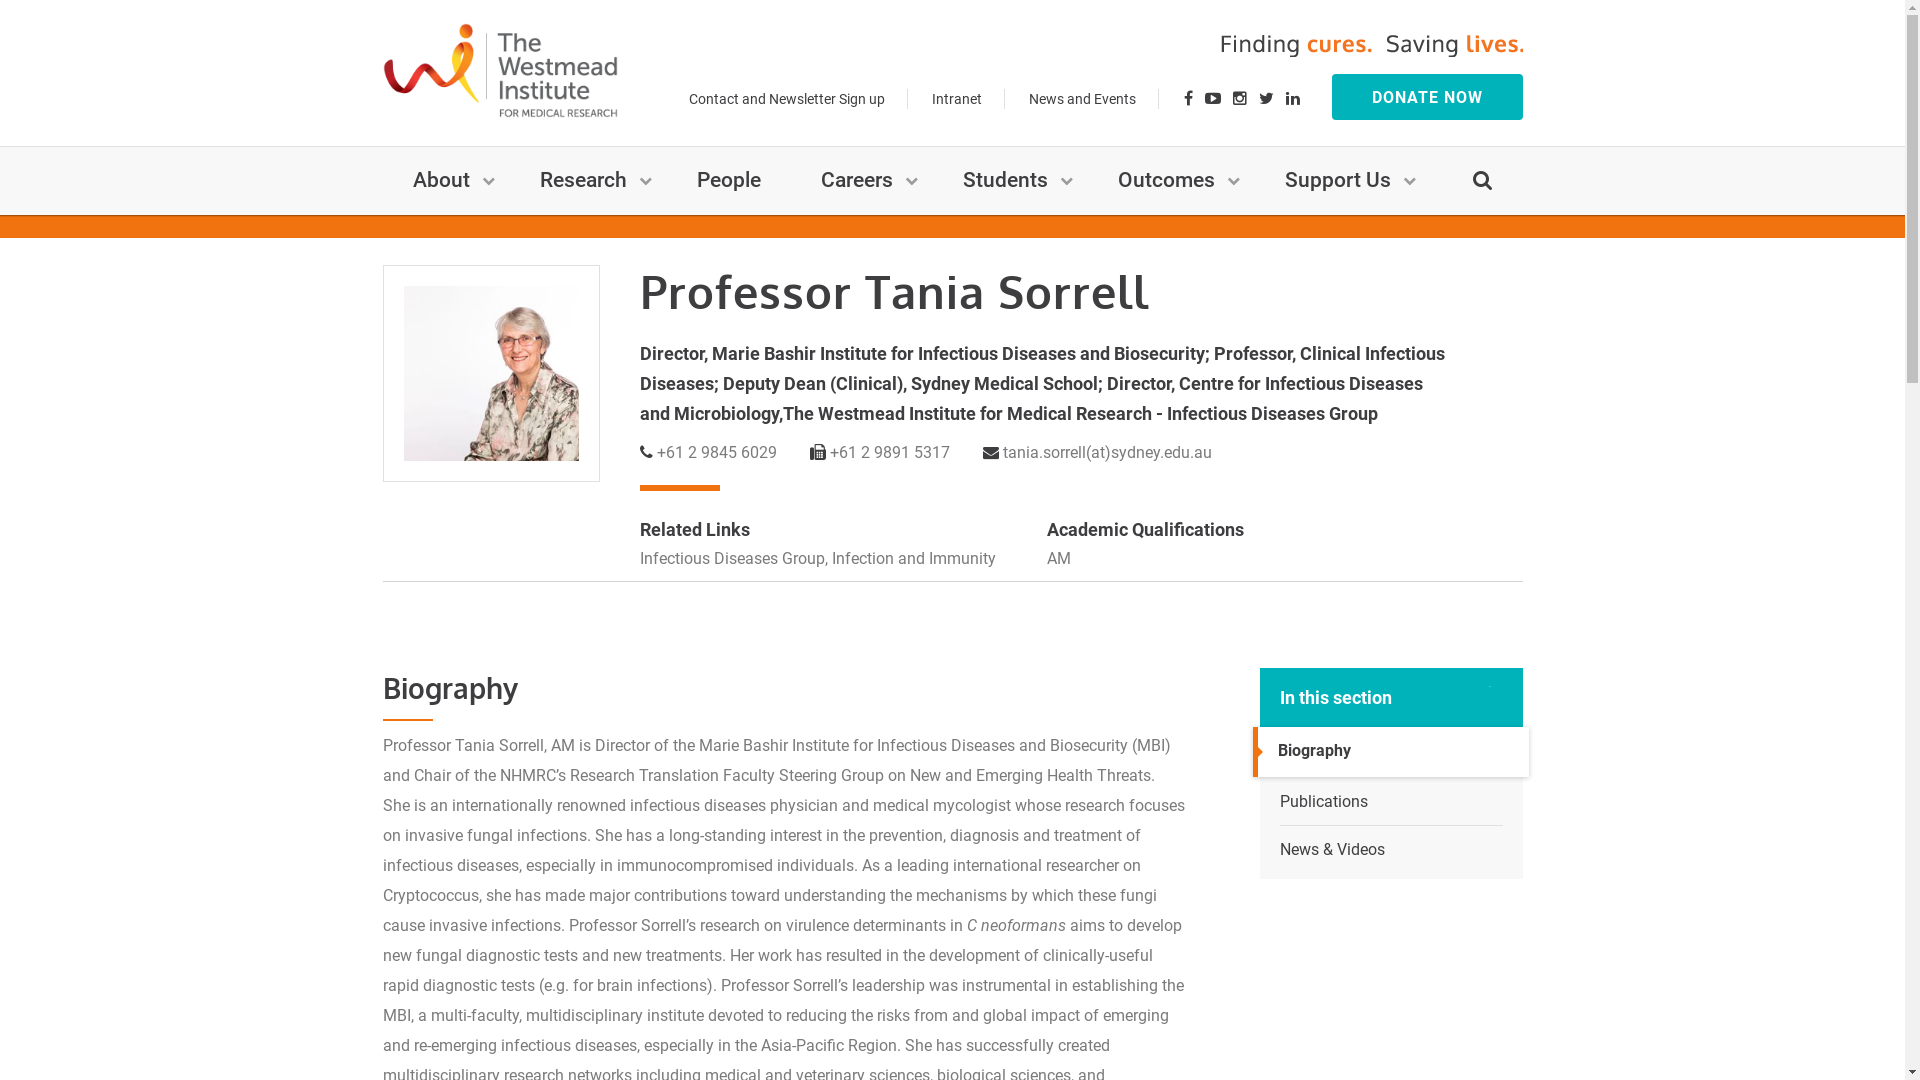 The width and height of the screenshot is (1920, 1080). I want to click on Support Us, so click(1342, 176).